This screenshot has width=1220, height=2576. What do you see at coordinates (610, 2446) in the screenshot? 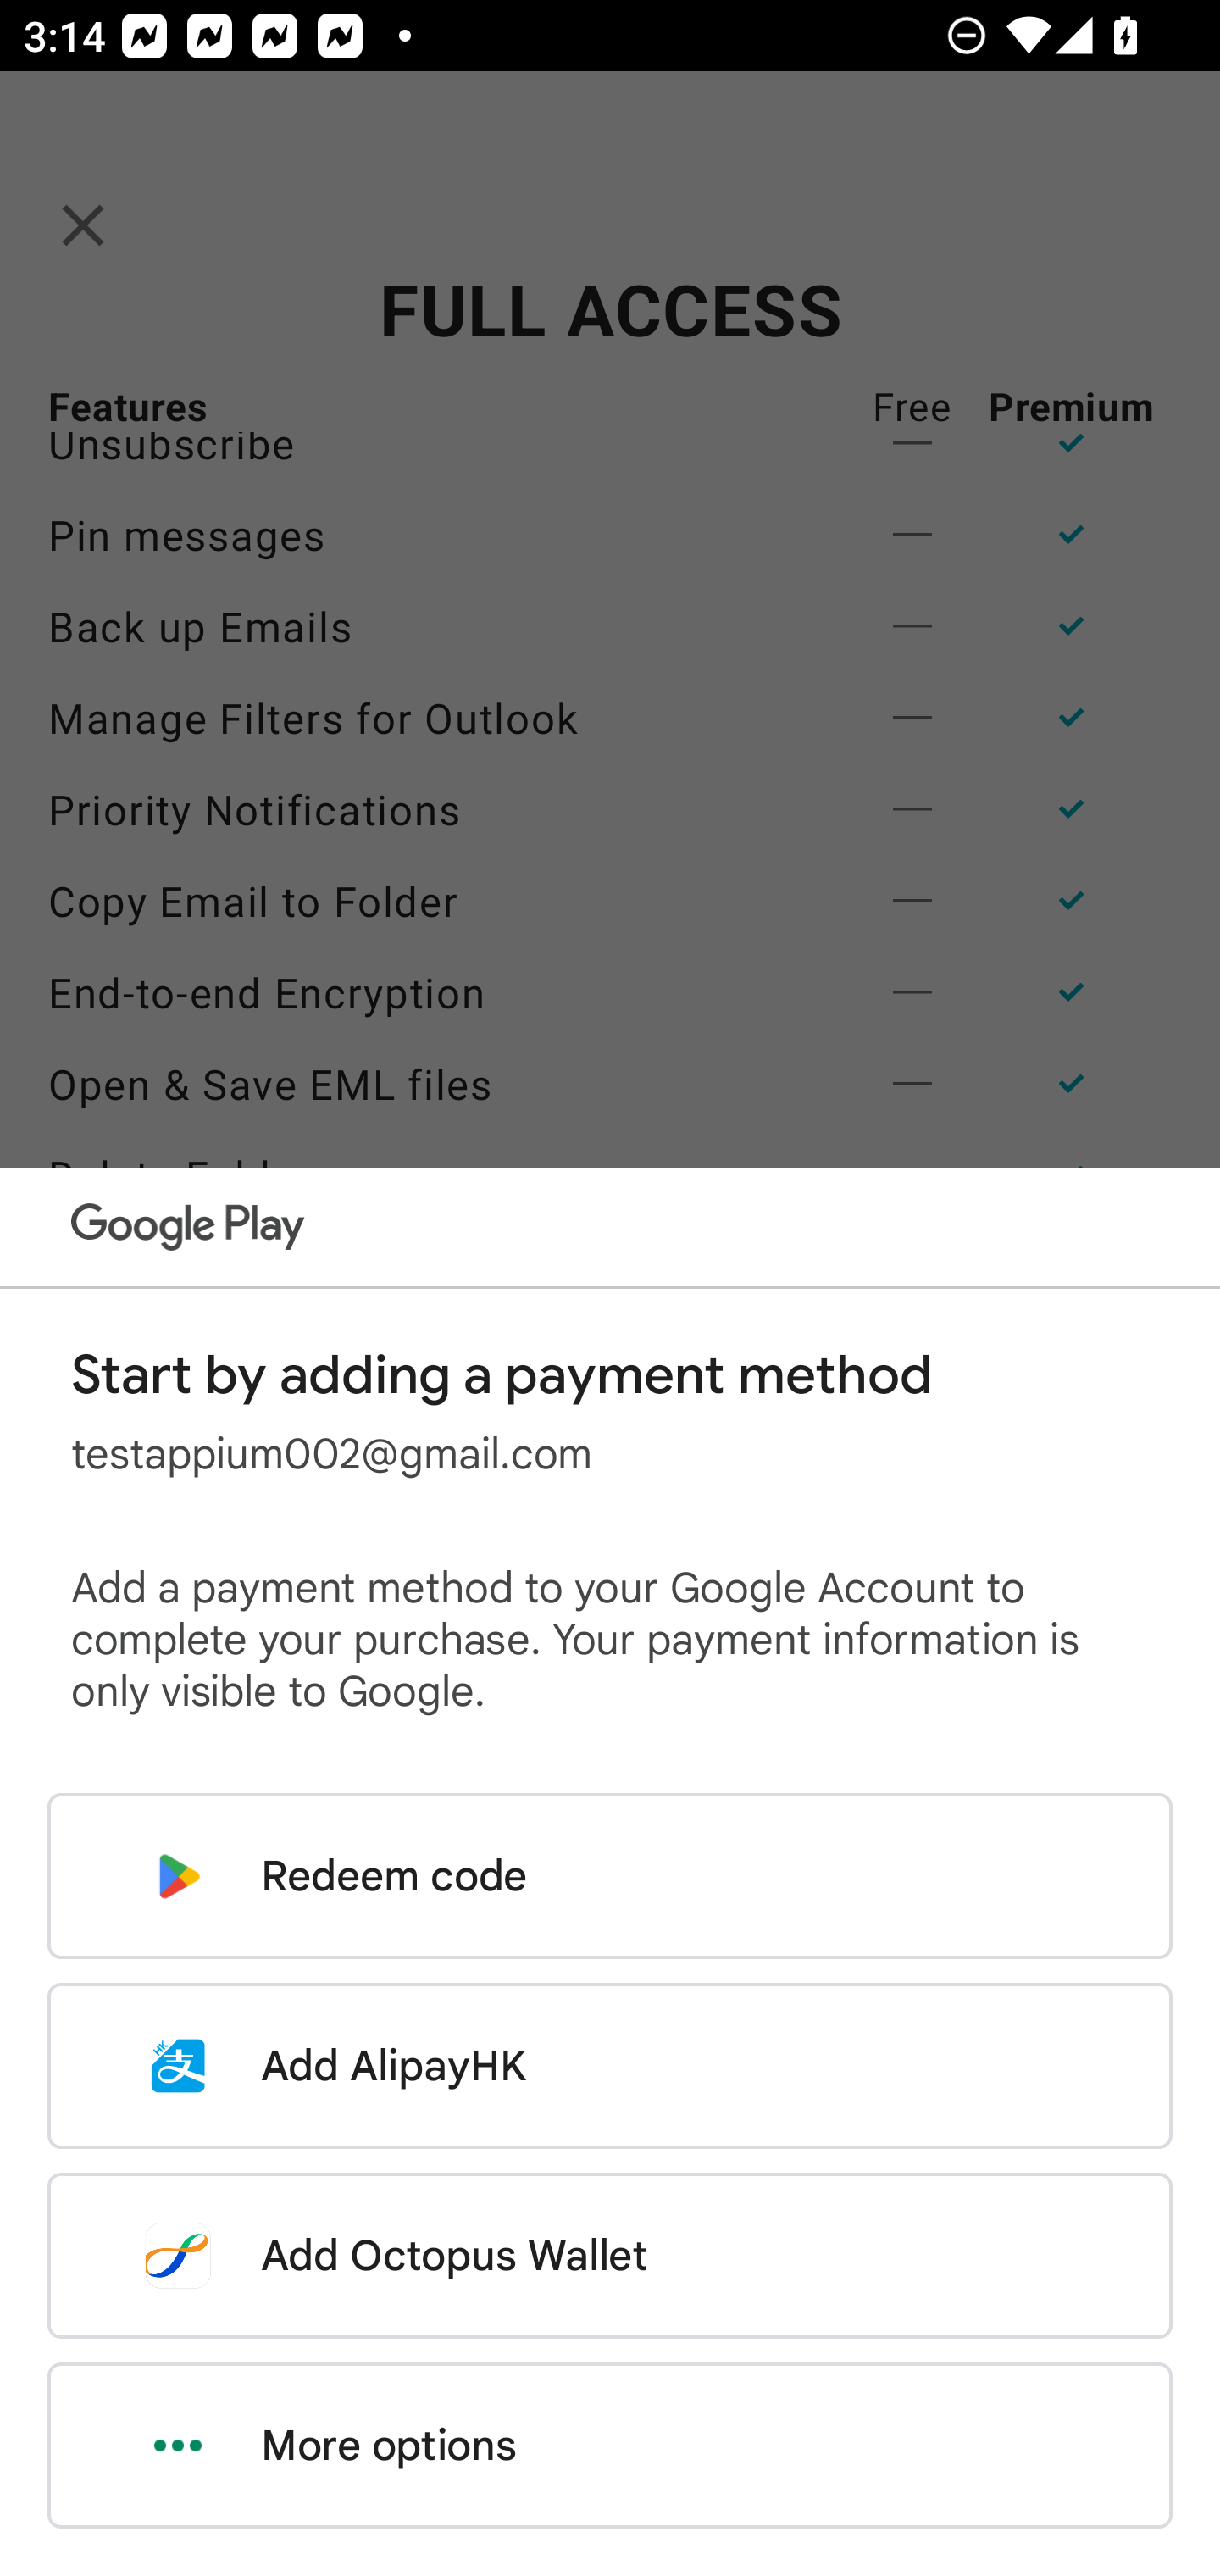
I see `More options` at bounding box center [610, 2446].